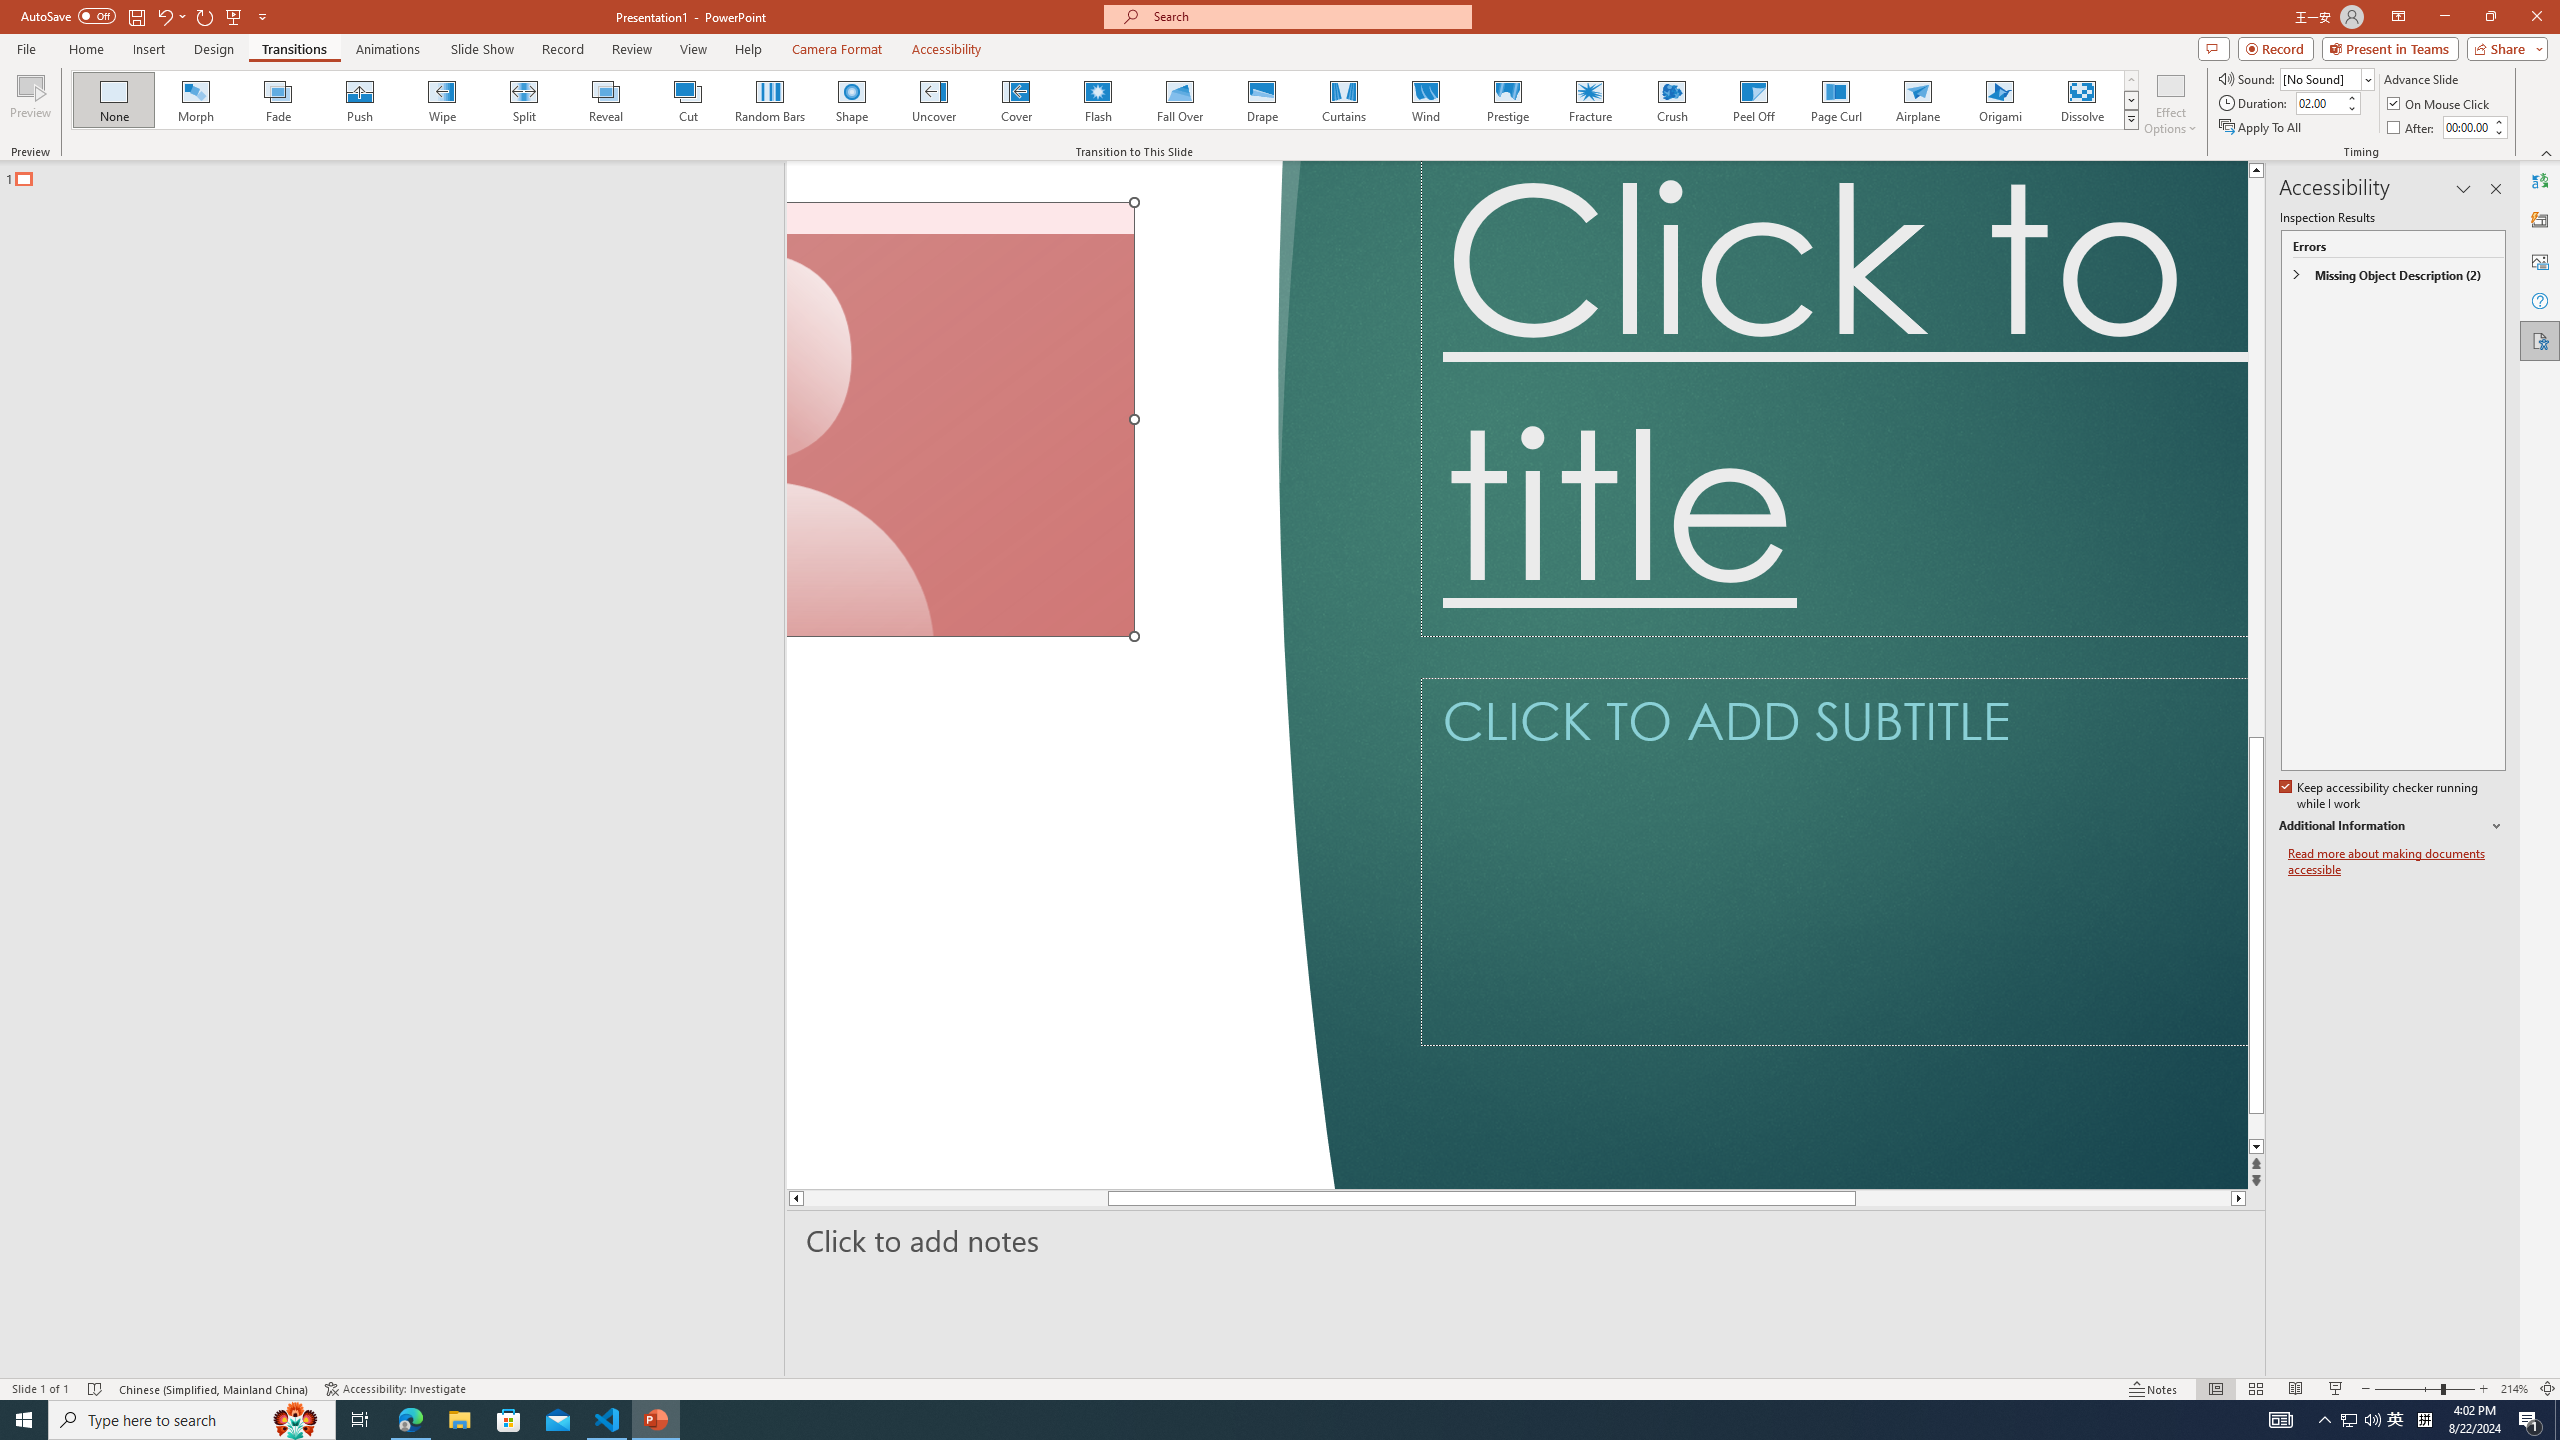 Image resolution: width=2560 pixels, height=1440 pixels. Describe the element at coordinates (524, 100) in the screenshot. I see `Split` at that location.